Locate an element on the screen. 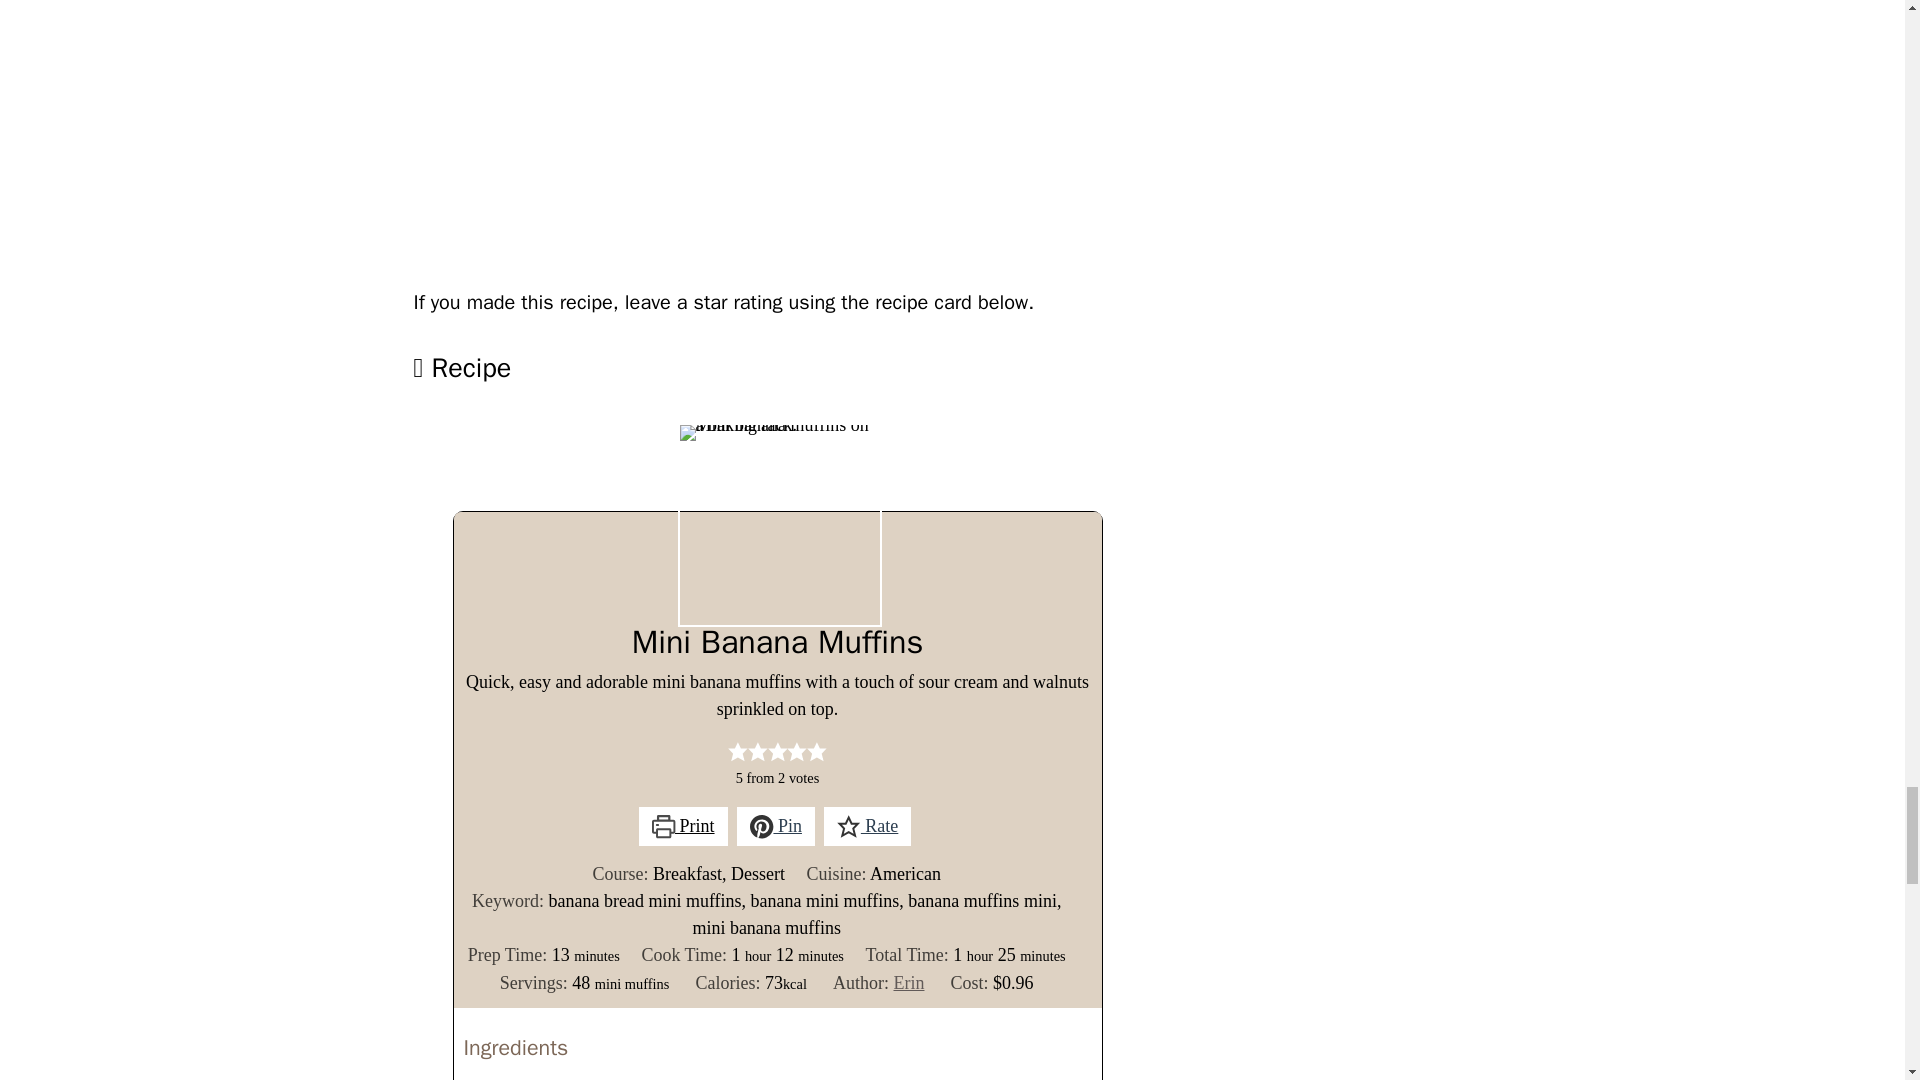 This screenshot has width=1920, height=1080. Rate is located at coordinates (866, 826).